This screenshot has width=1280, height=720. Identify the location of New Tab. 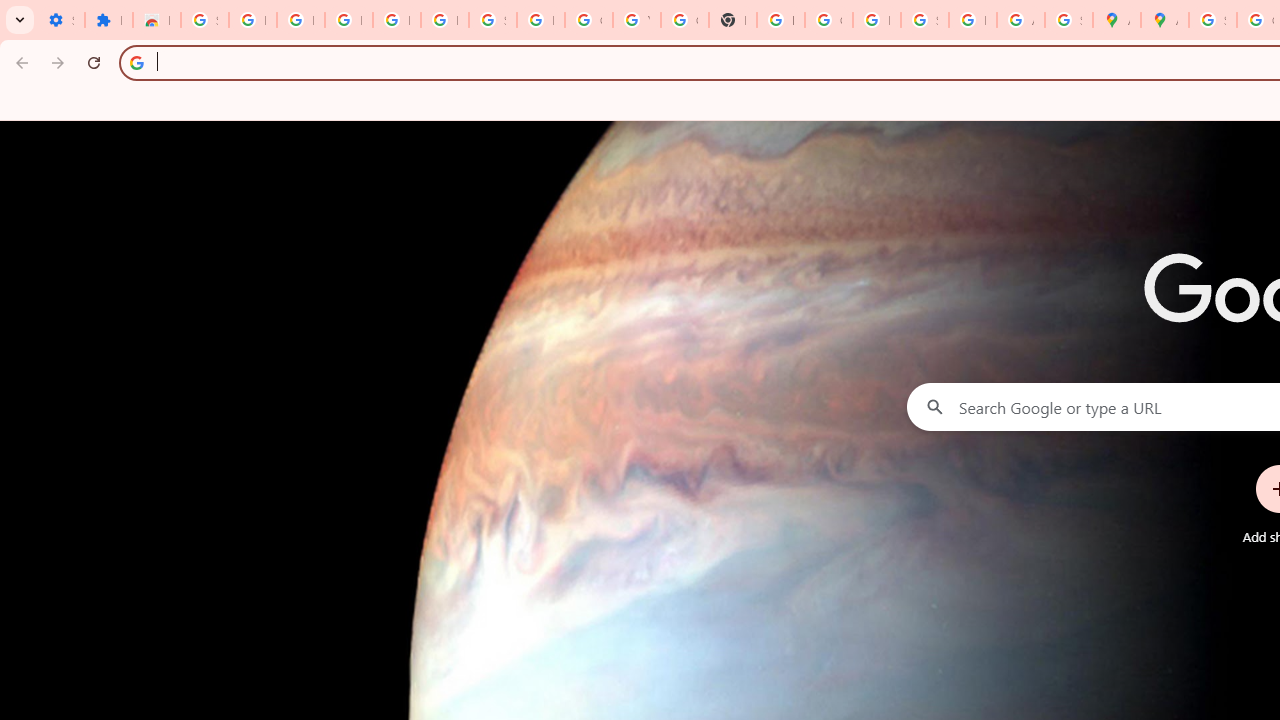
(732, 20).